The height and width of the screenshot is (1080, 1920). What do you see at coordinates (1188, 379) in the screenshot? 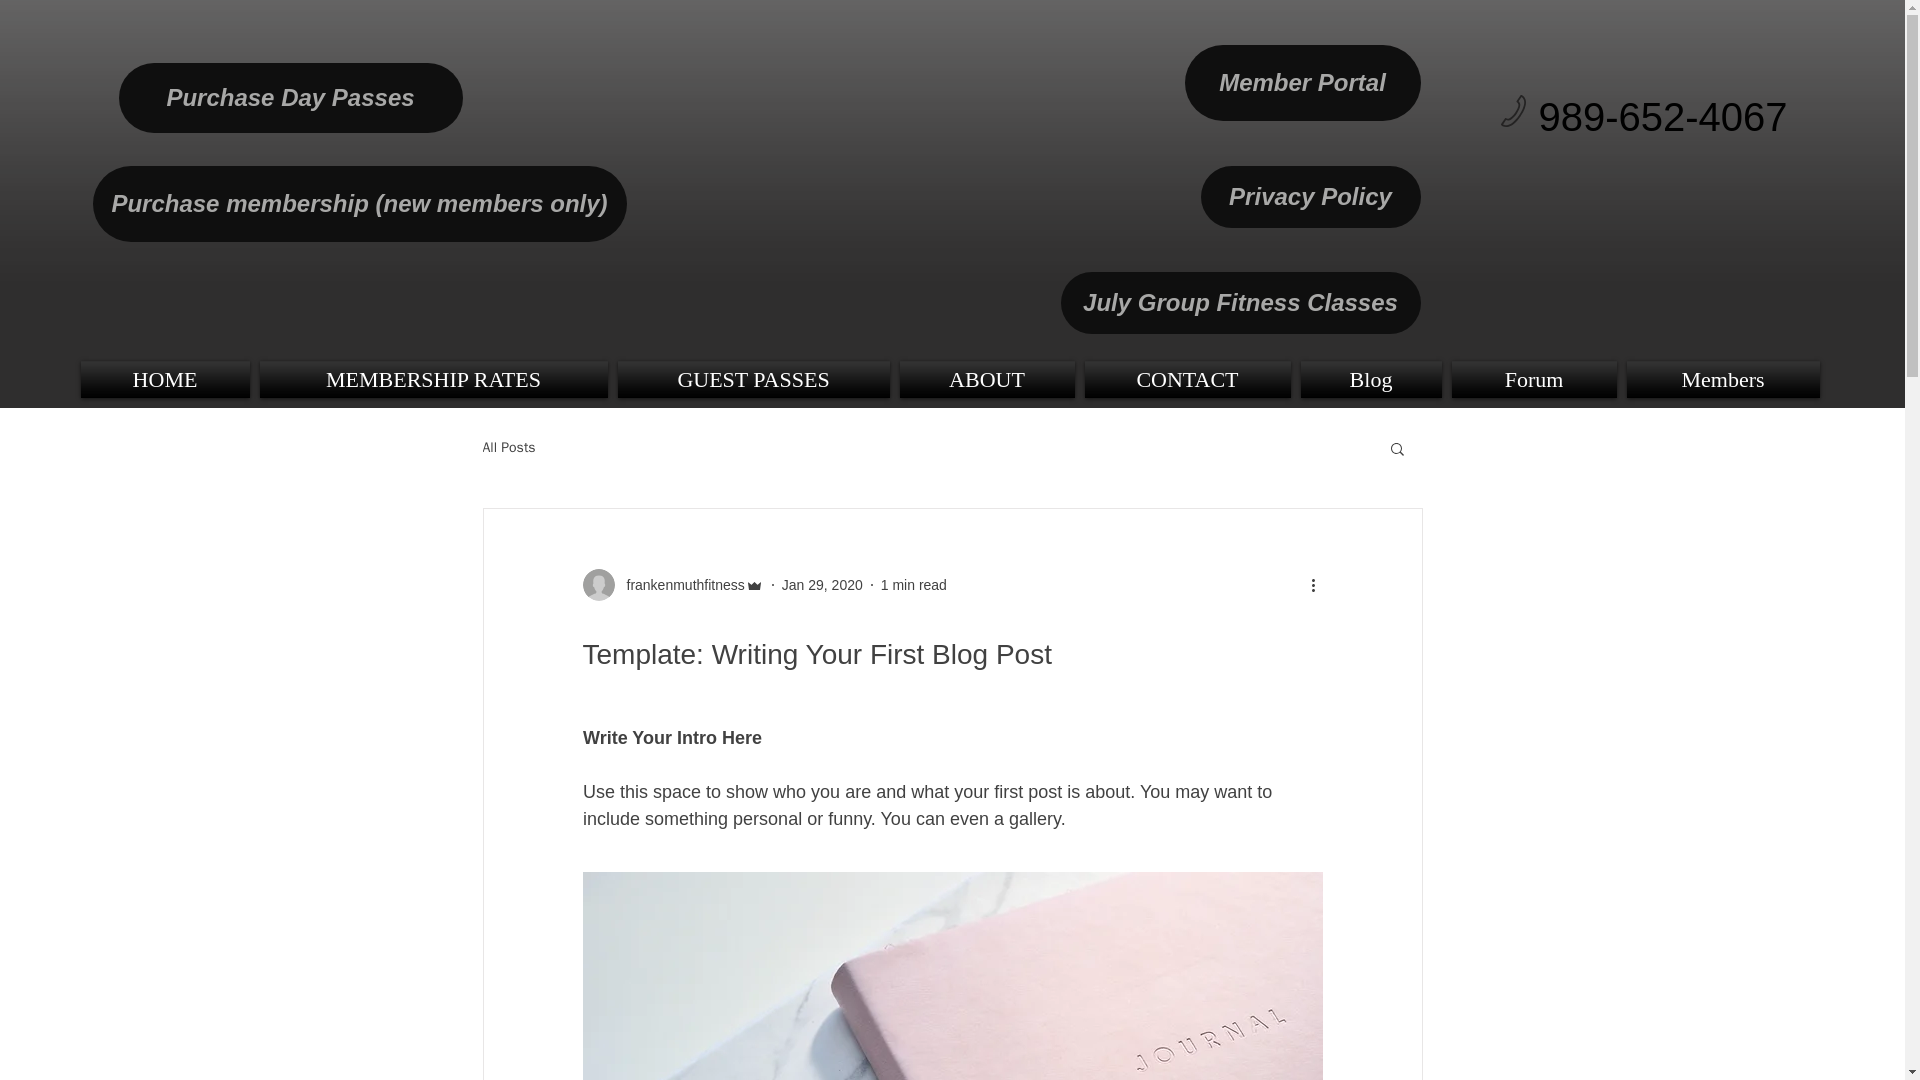
I see `CONTACT` at bounding box center [1188, 379].